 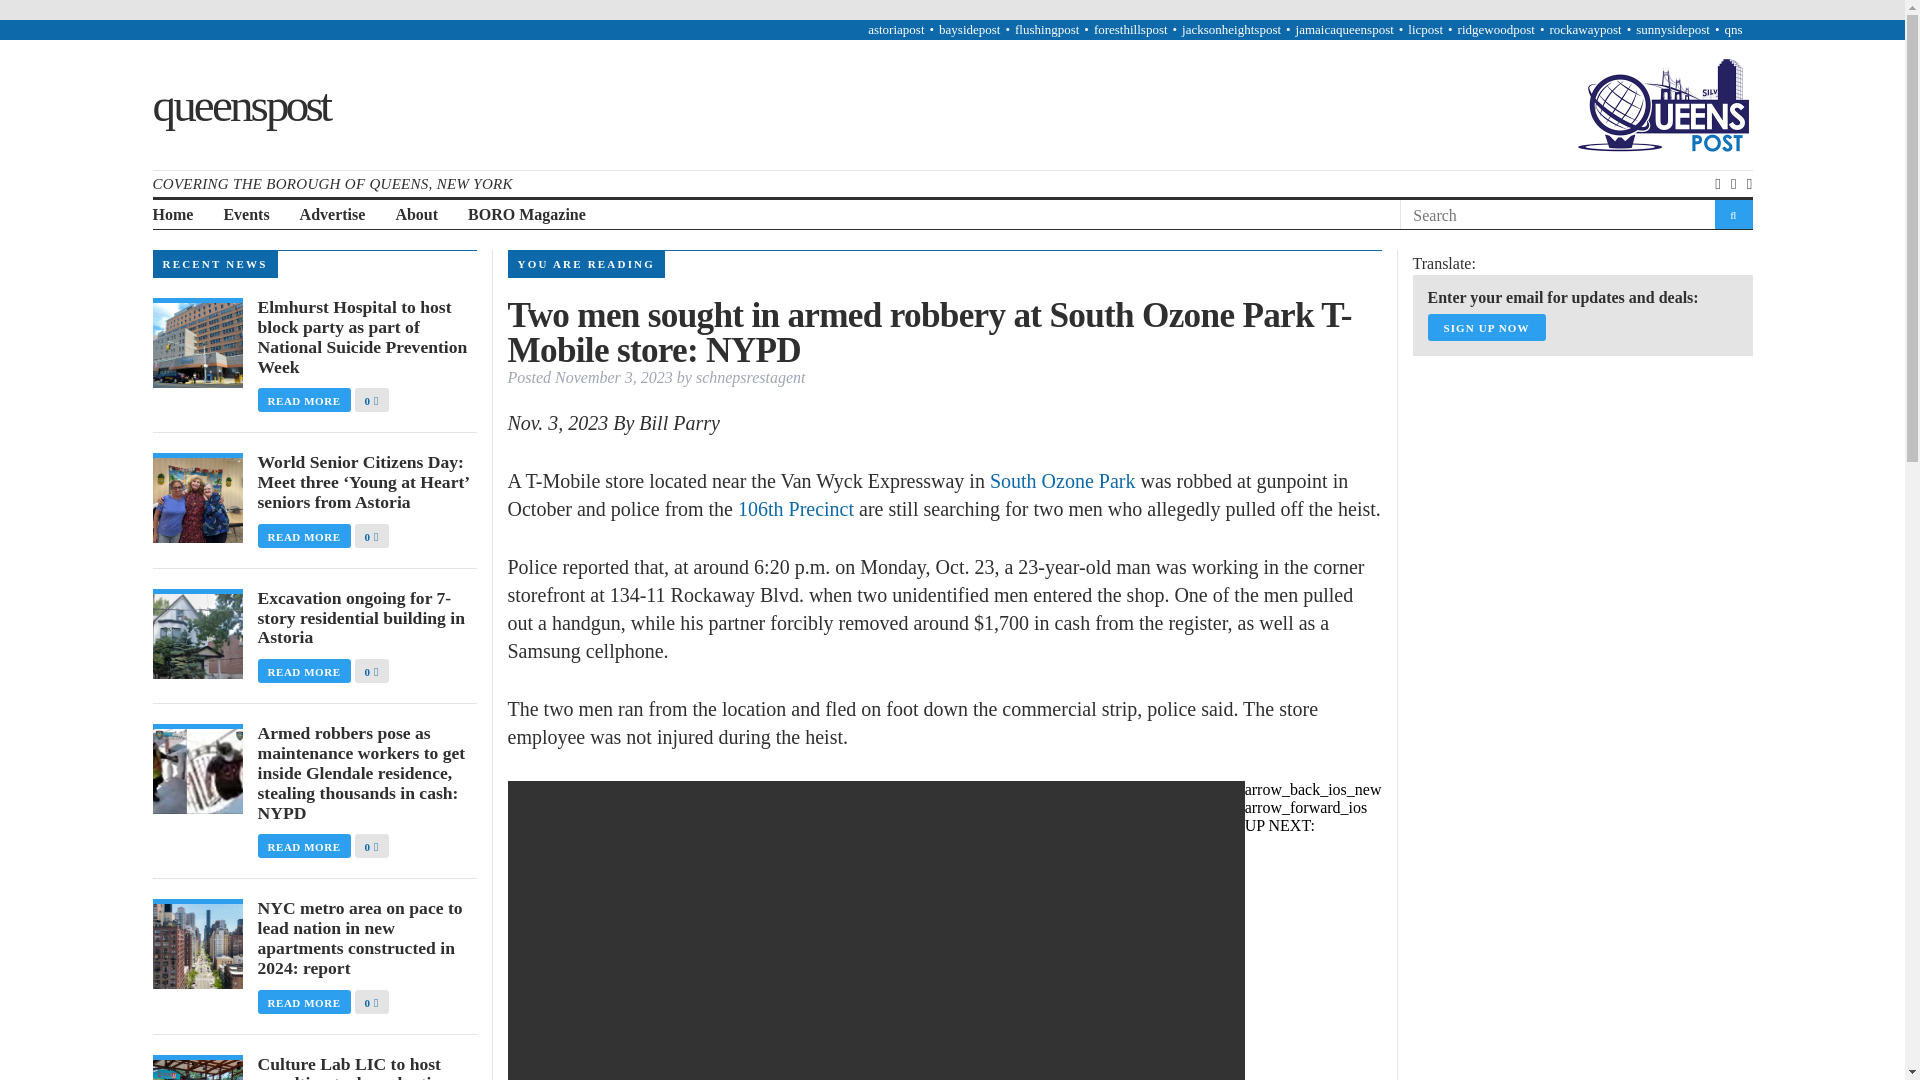 I want to click on About, so click(x=416, y=215).